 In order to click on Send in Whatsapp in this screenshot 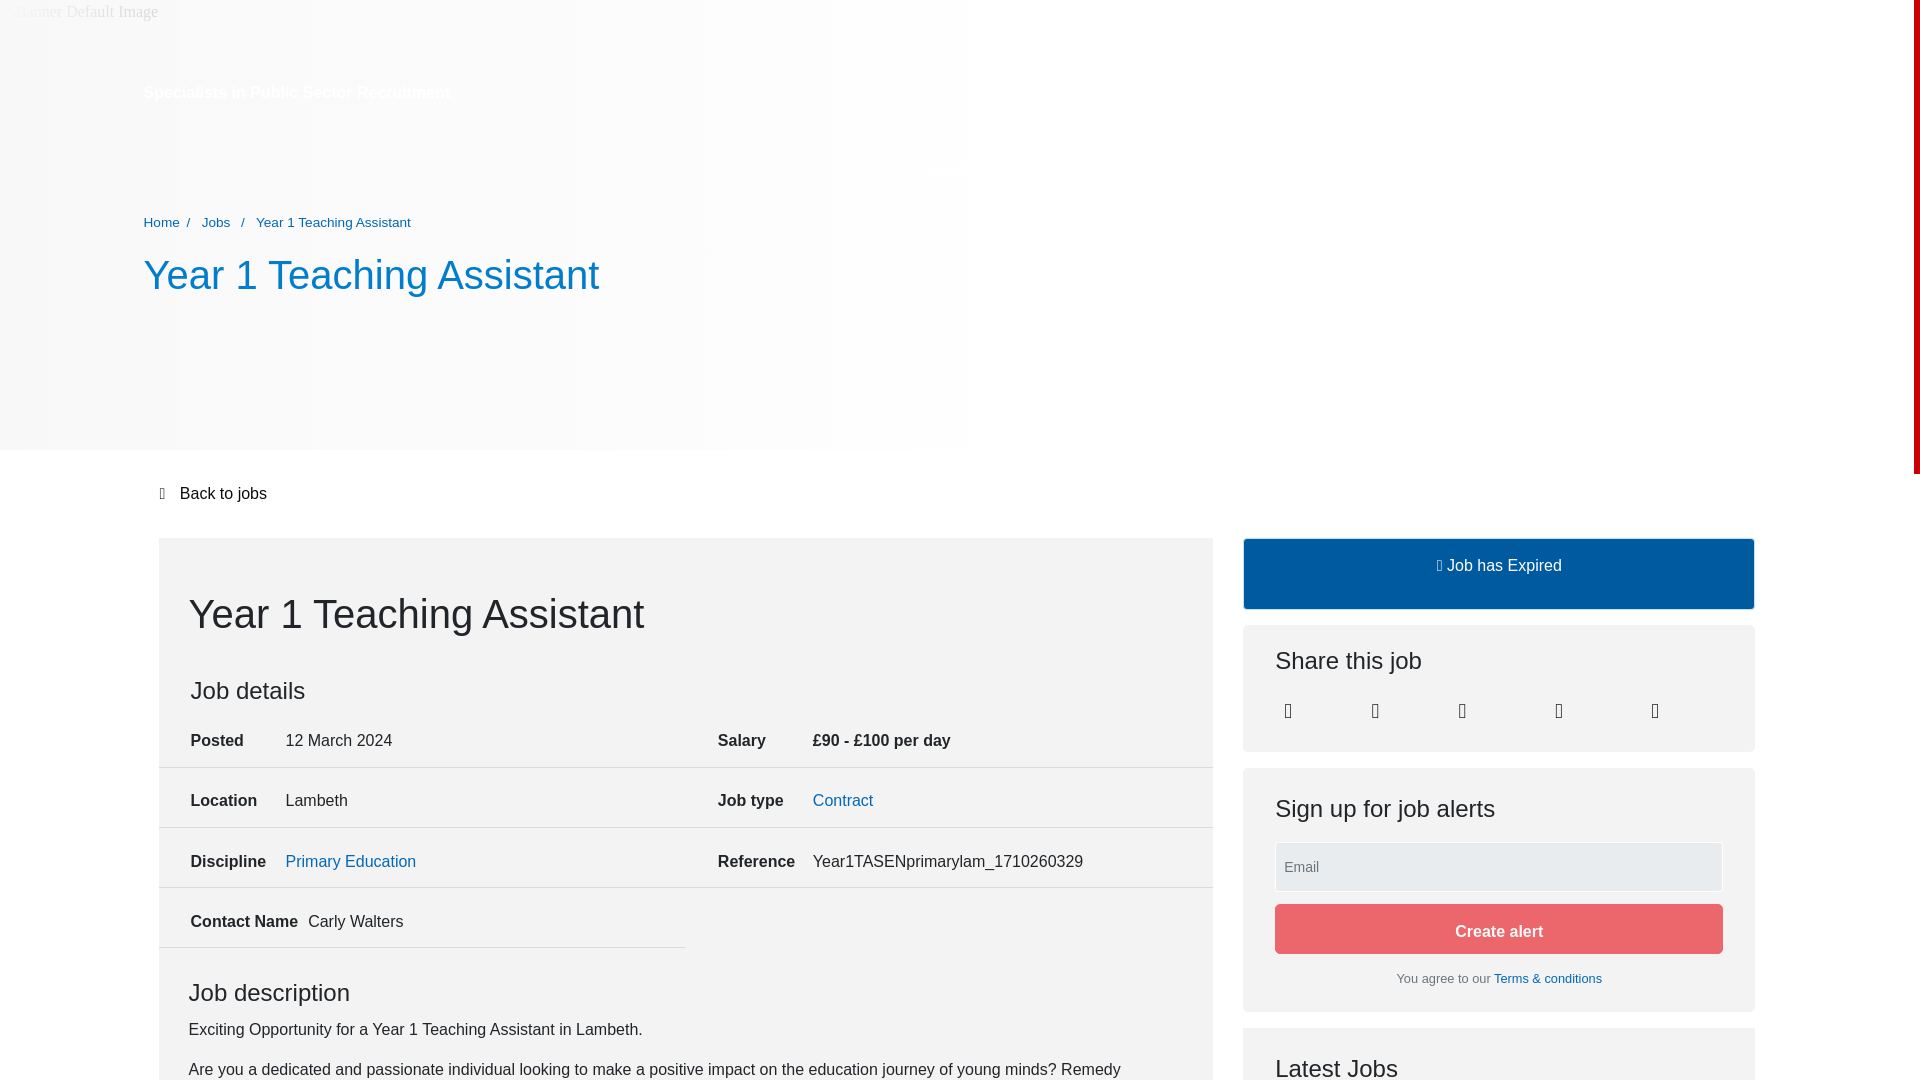, I will do `click(1654, 713)`.